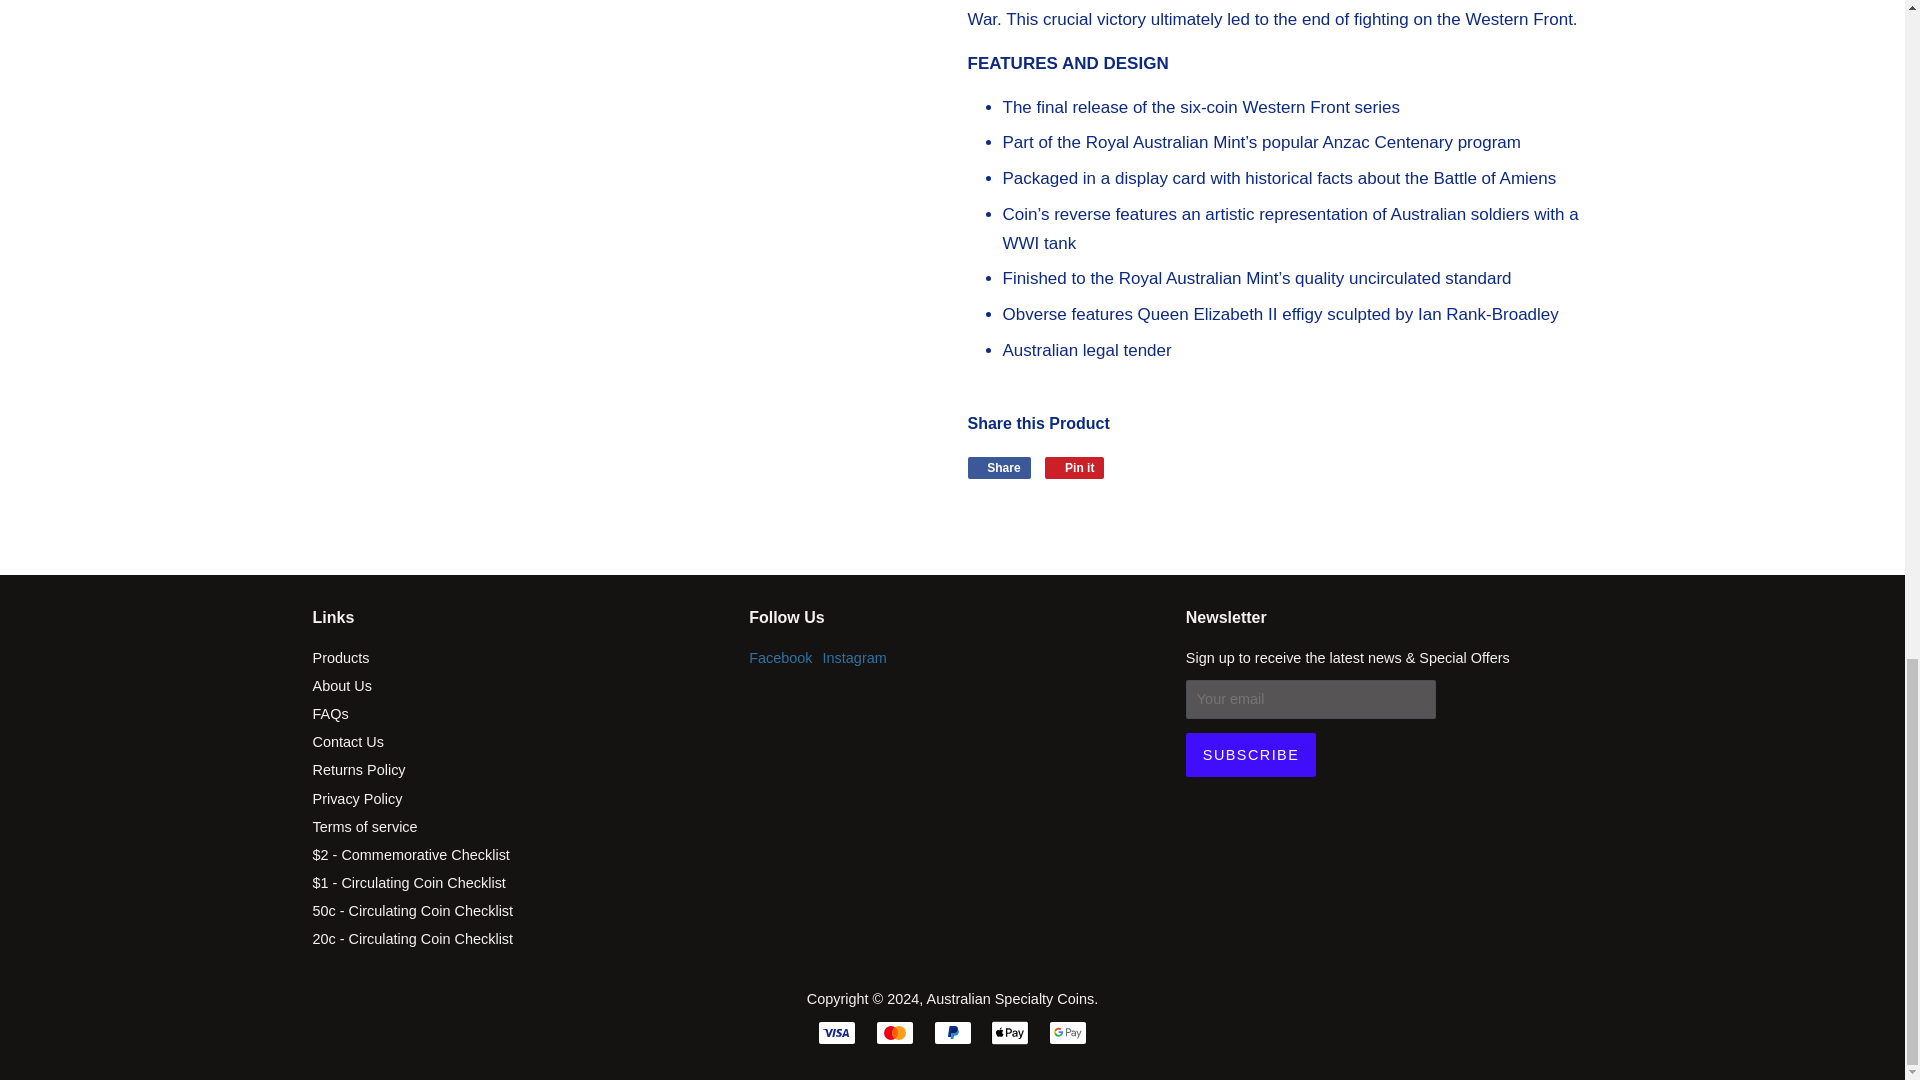 This screenshot has height=1080, width=1920. I want to click on Google Pay, so click(1067, 1032).